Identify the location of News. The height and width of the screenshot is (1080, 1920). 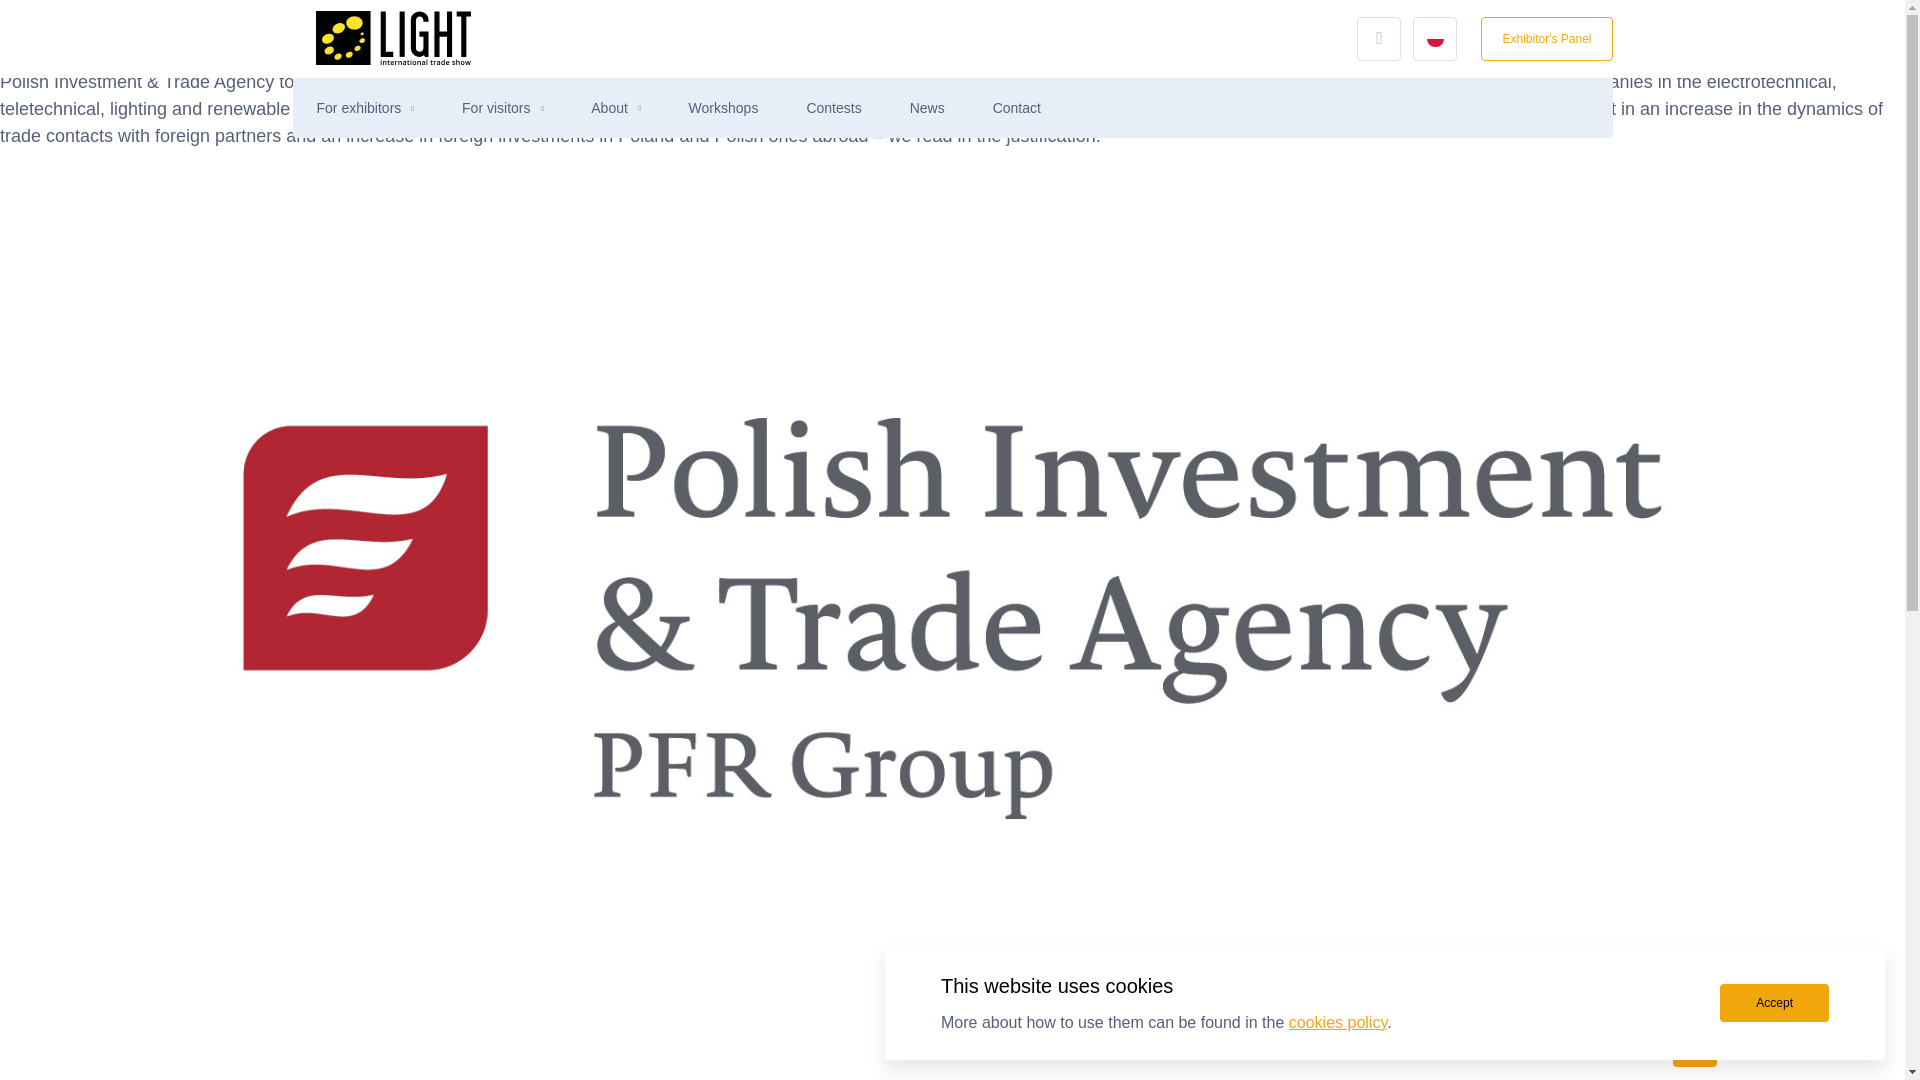
(927, 108).